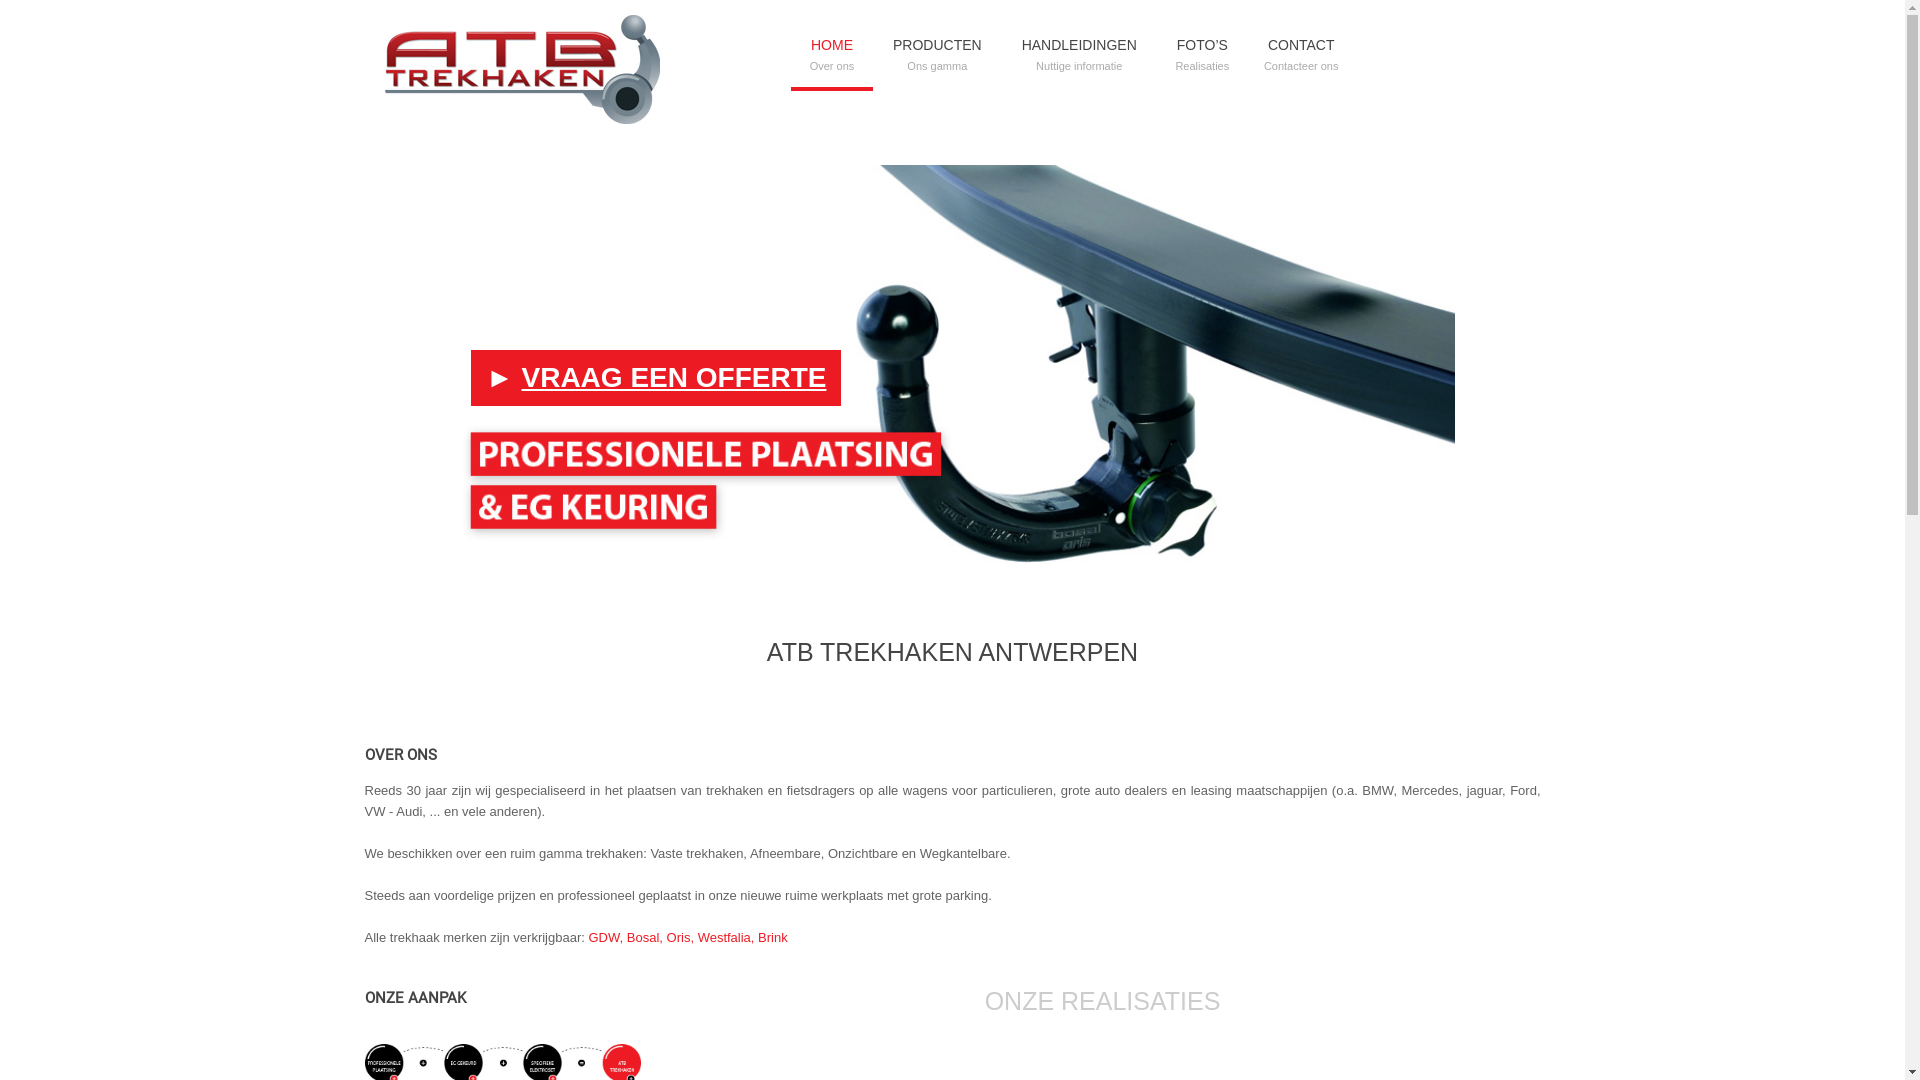 This screenshot has width=1920, height=1080. I want to click on Brink, so click(773, 938).